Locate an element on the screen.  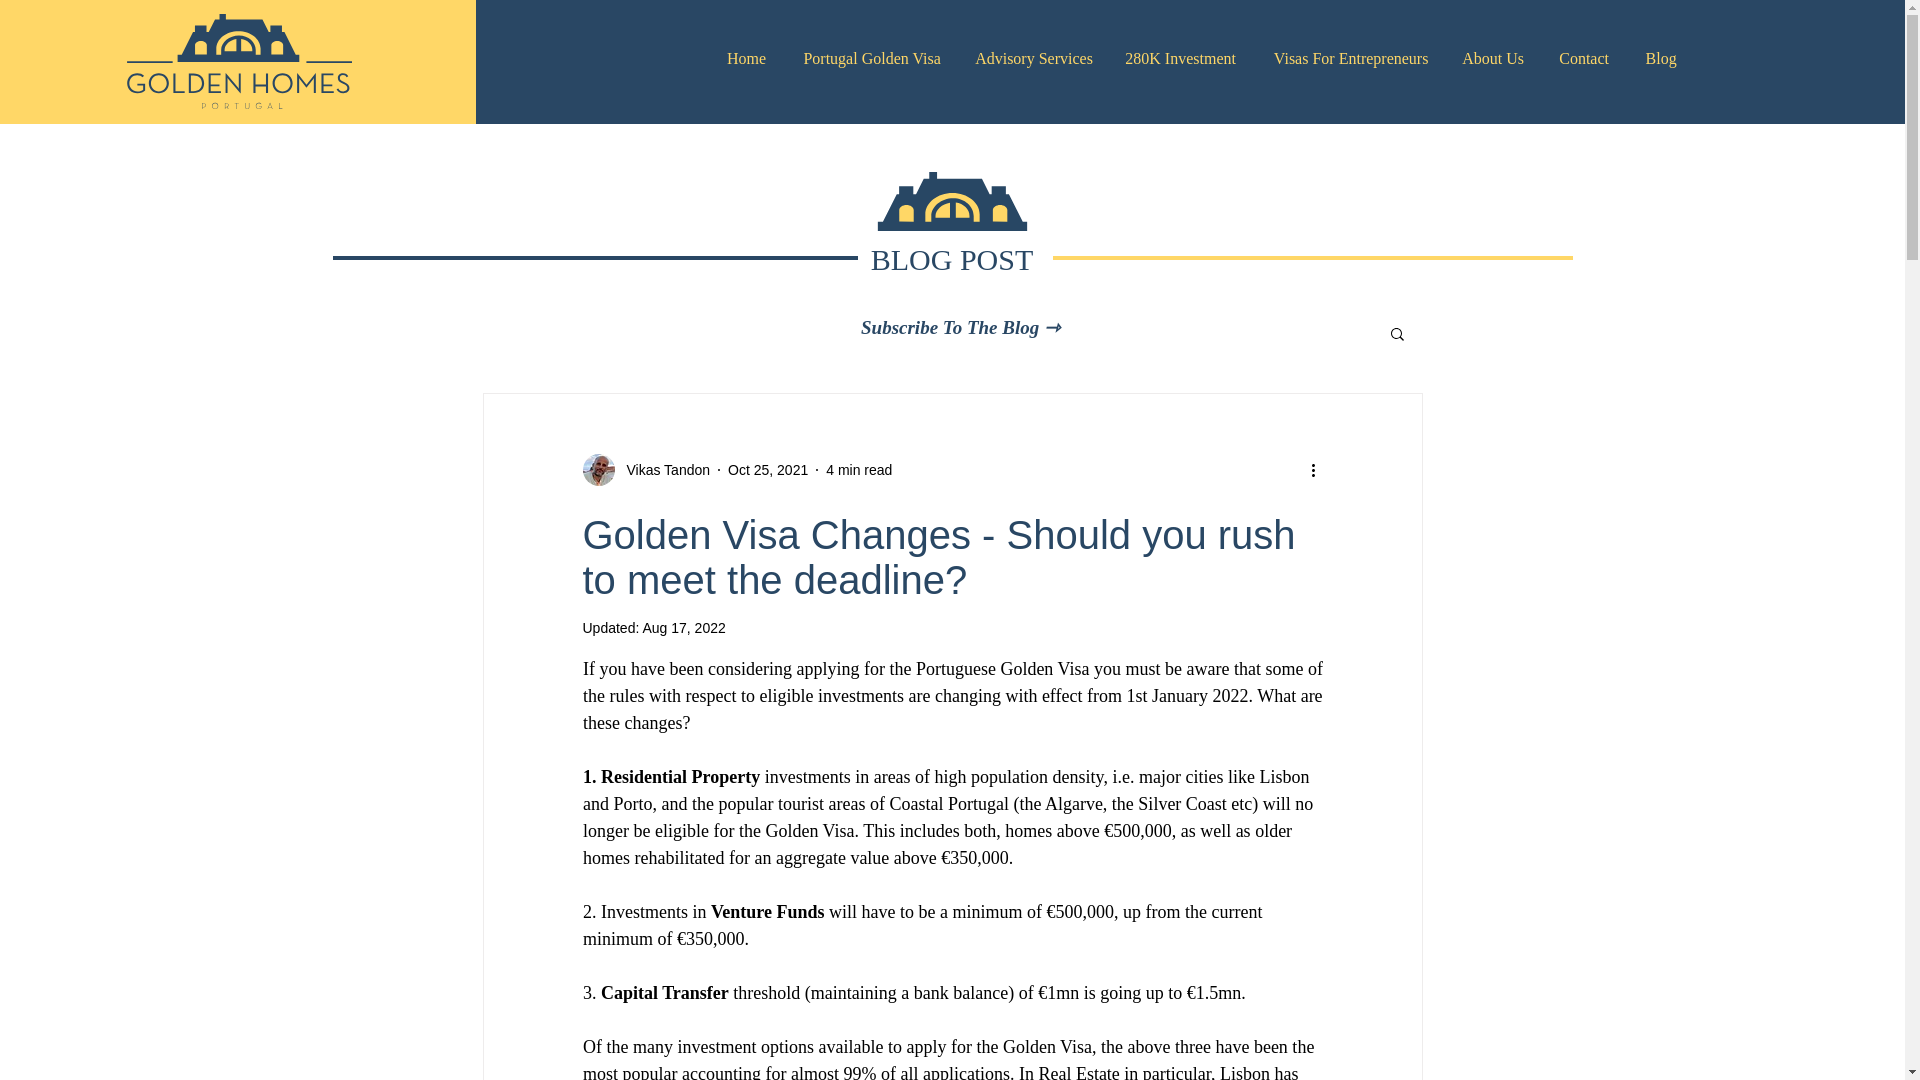
Portugal Golden Visa is located at coordinates (872, 59).